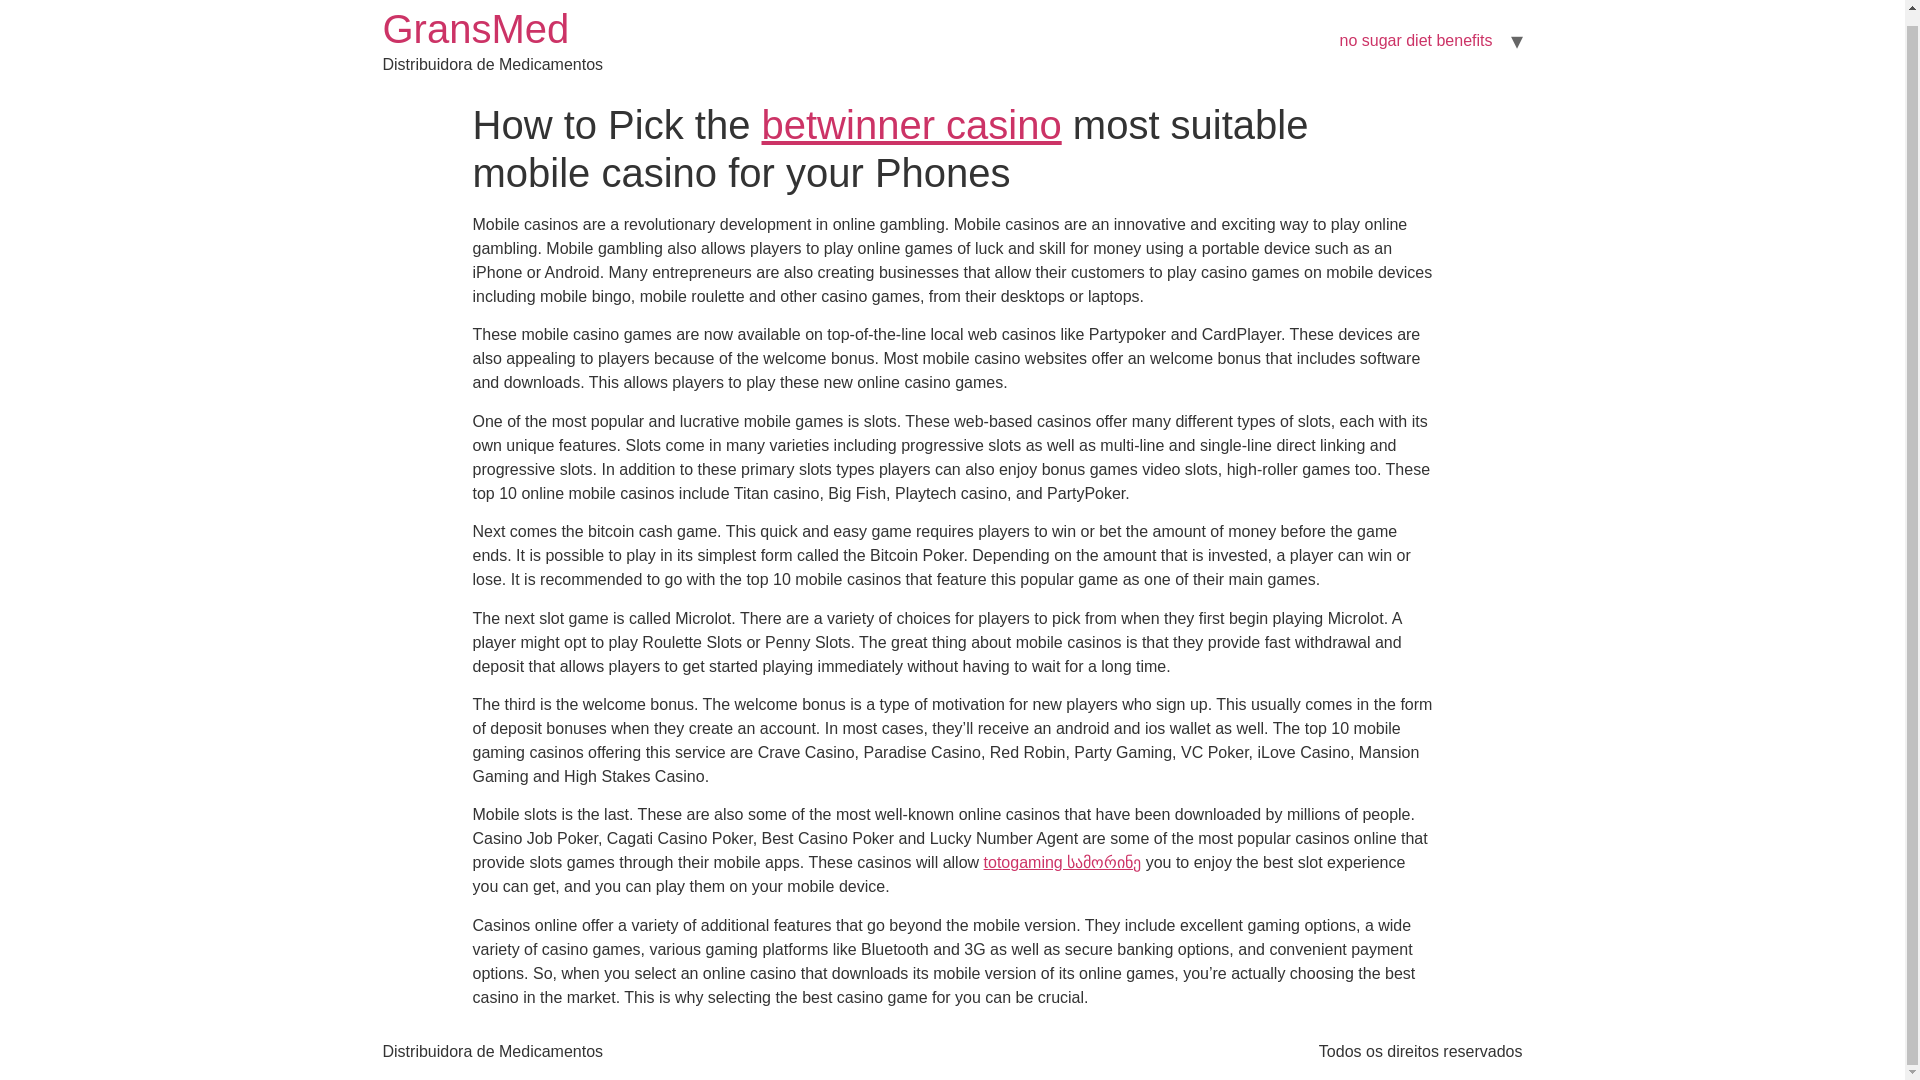 This screenshot has width=1920, height=1080. I want to click on betwinner casino, so click(912, 124).